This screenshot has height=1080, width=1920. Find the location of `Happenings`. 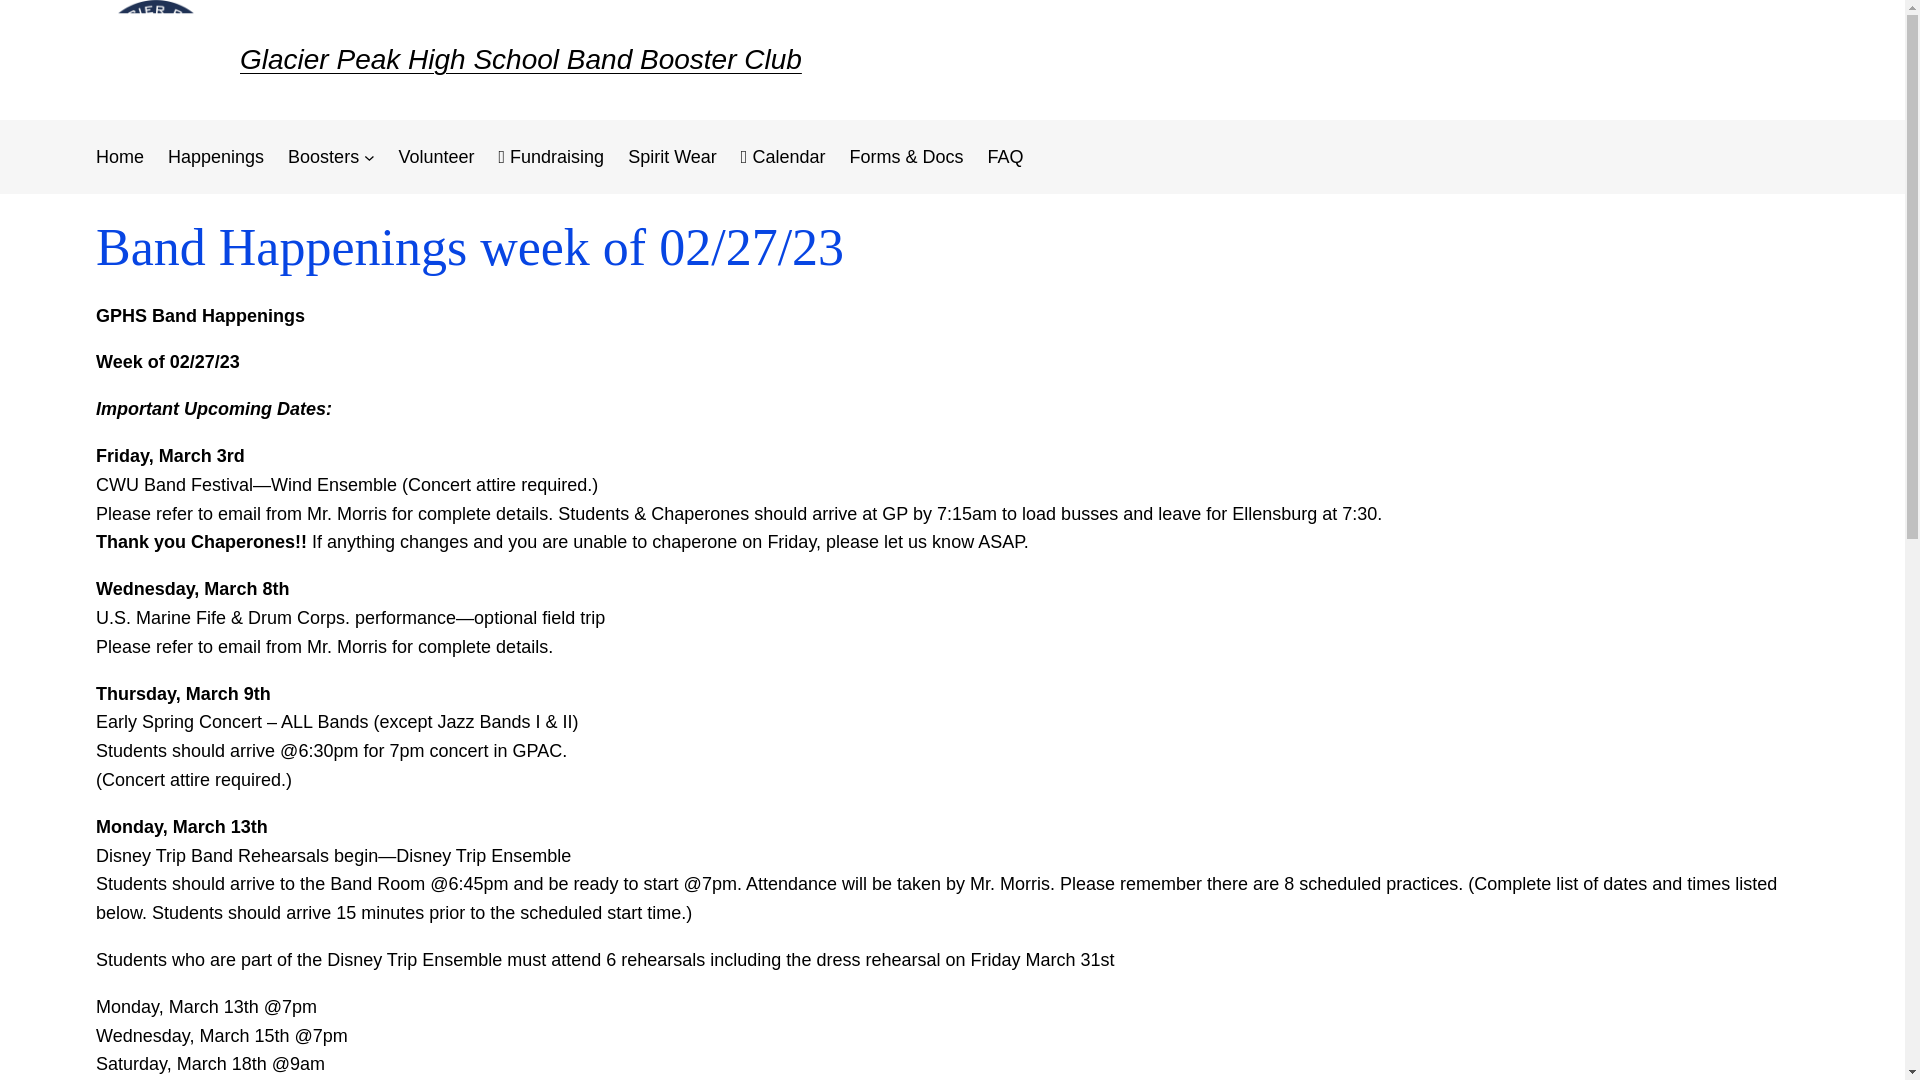

Happenings is located at coordinates (216, 156).